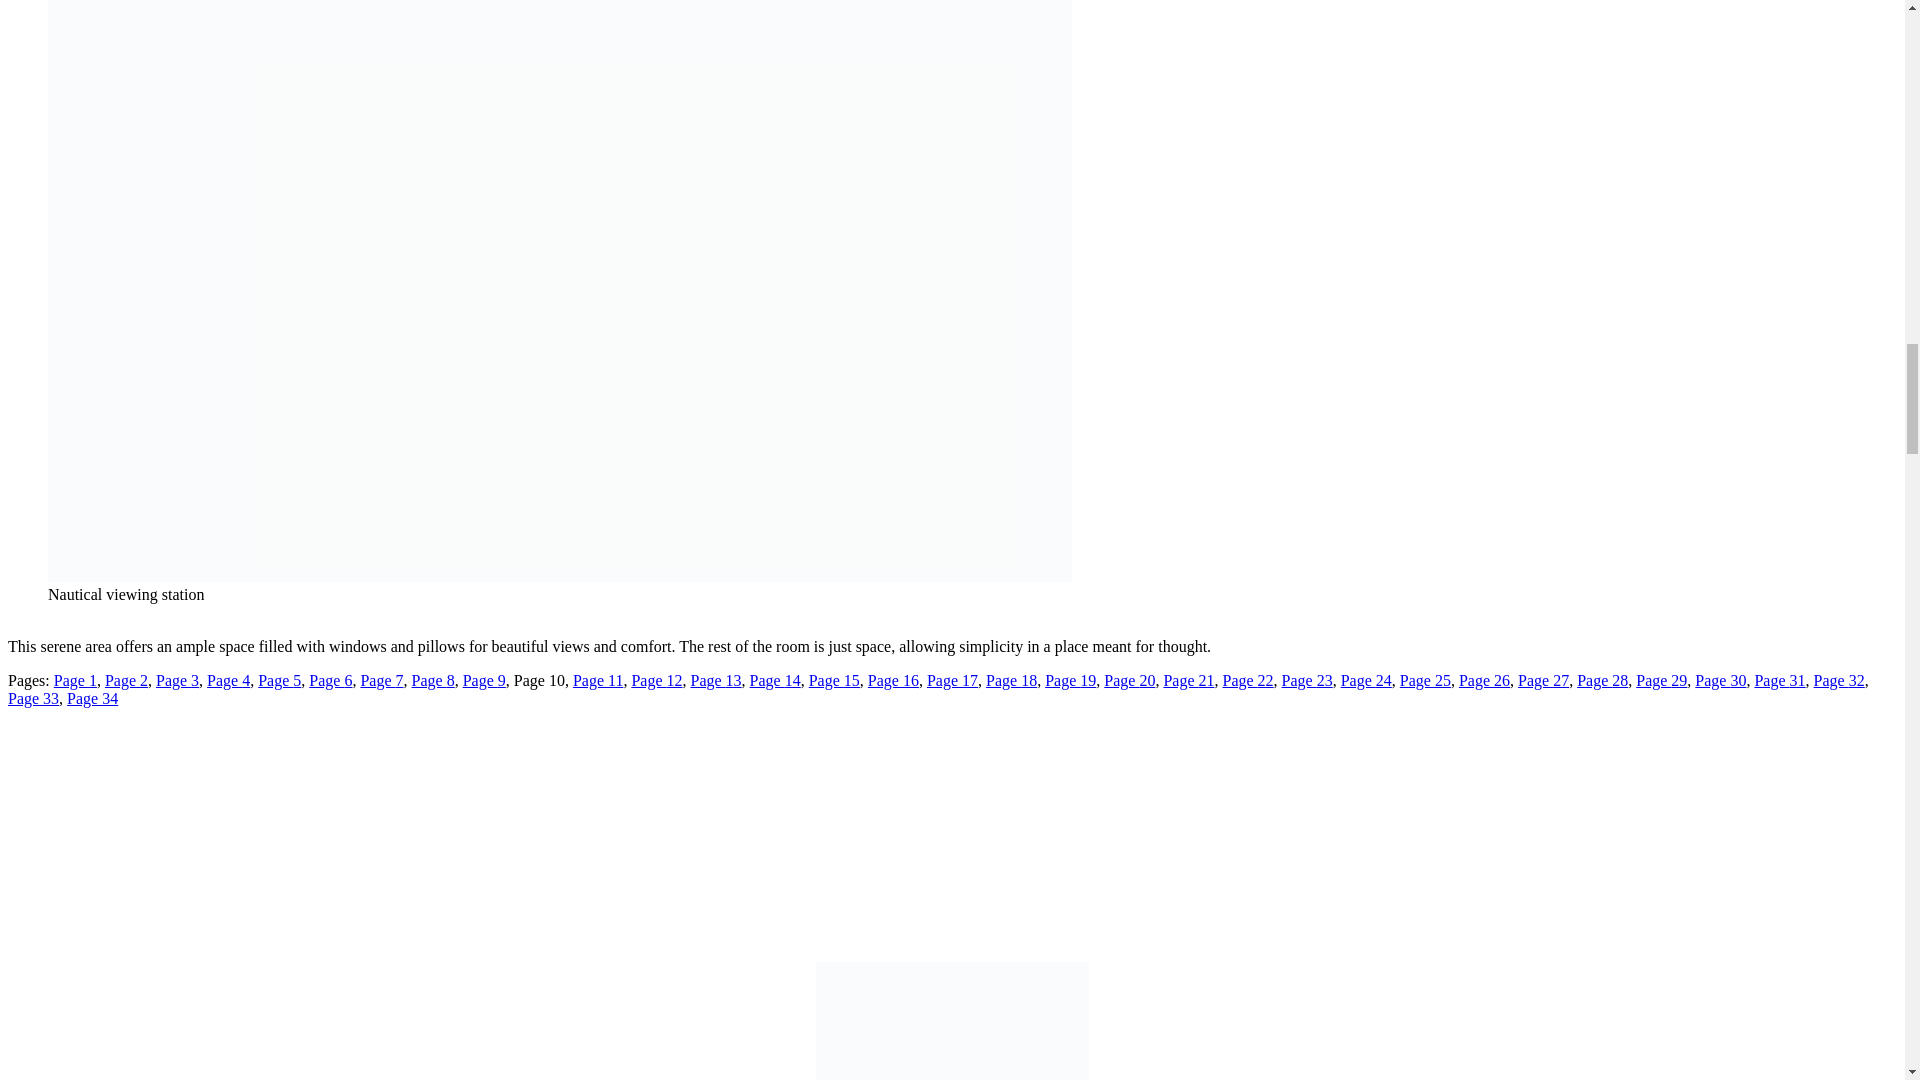  What do you see at coordinates (656, 680) in the screenshot?
I see `Page 12` at bounding box center [656, 680].